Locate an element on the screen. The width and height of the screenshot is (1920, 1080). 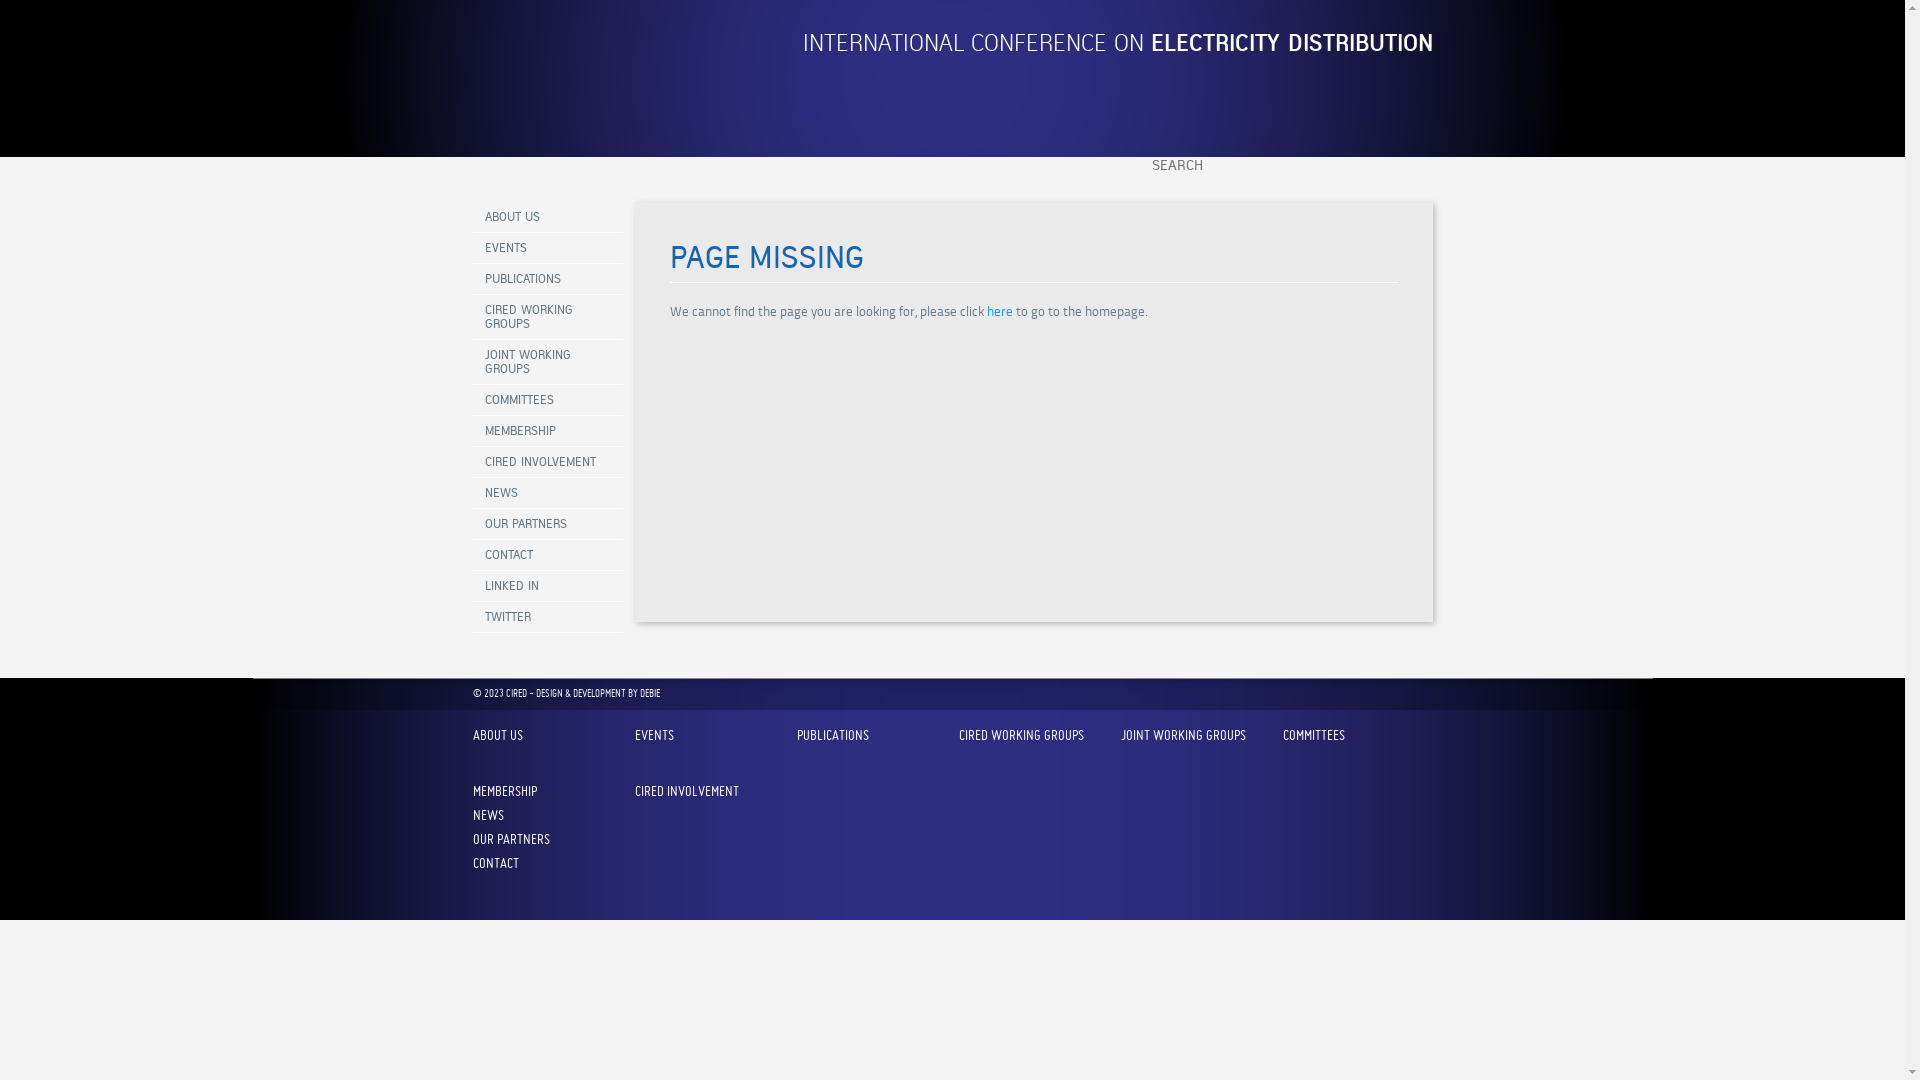
MEMBERSHIP is located at coordinates (547, 431).